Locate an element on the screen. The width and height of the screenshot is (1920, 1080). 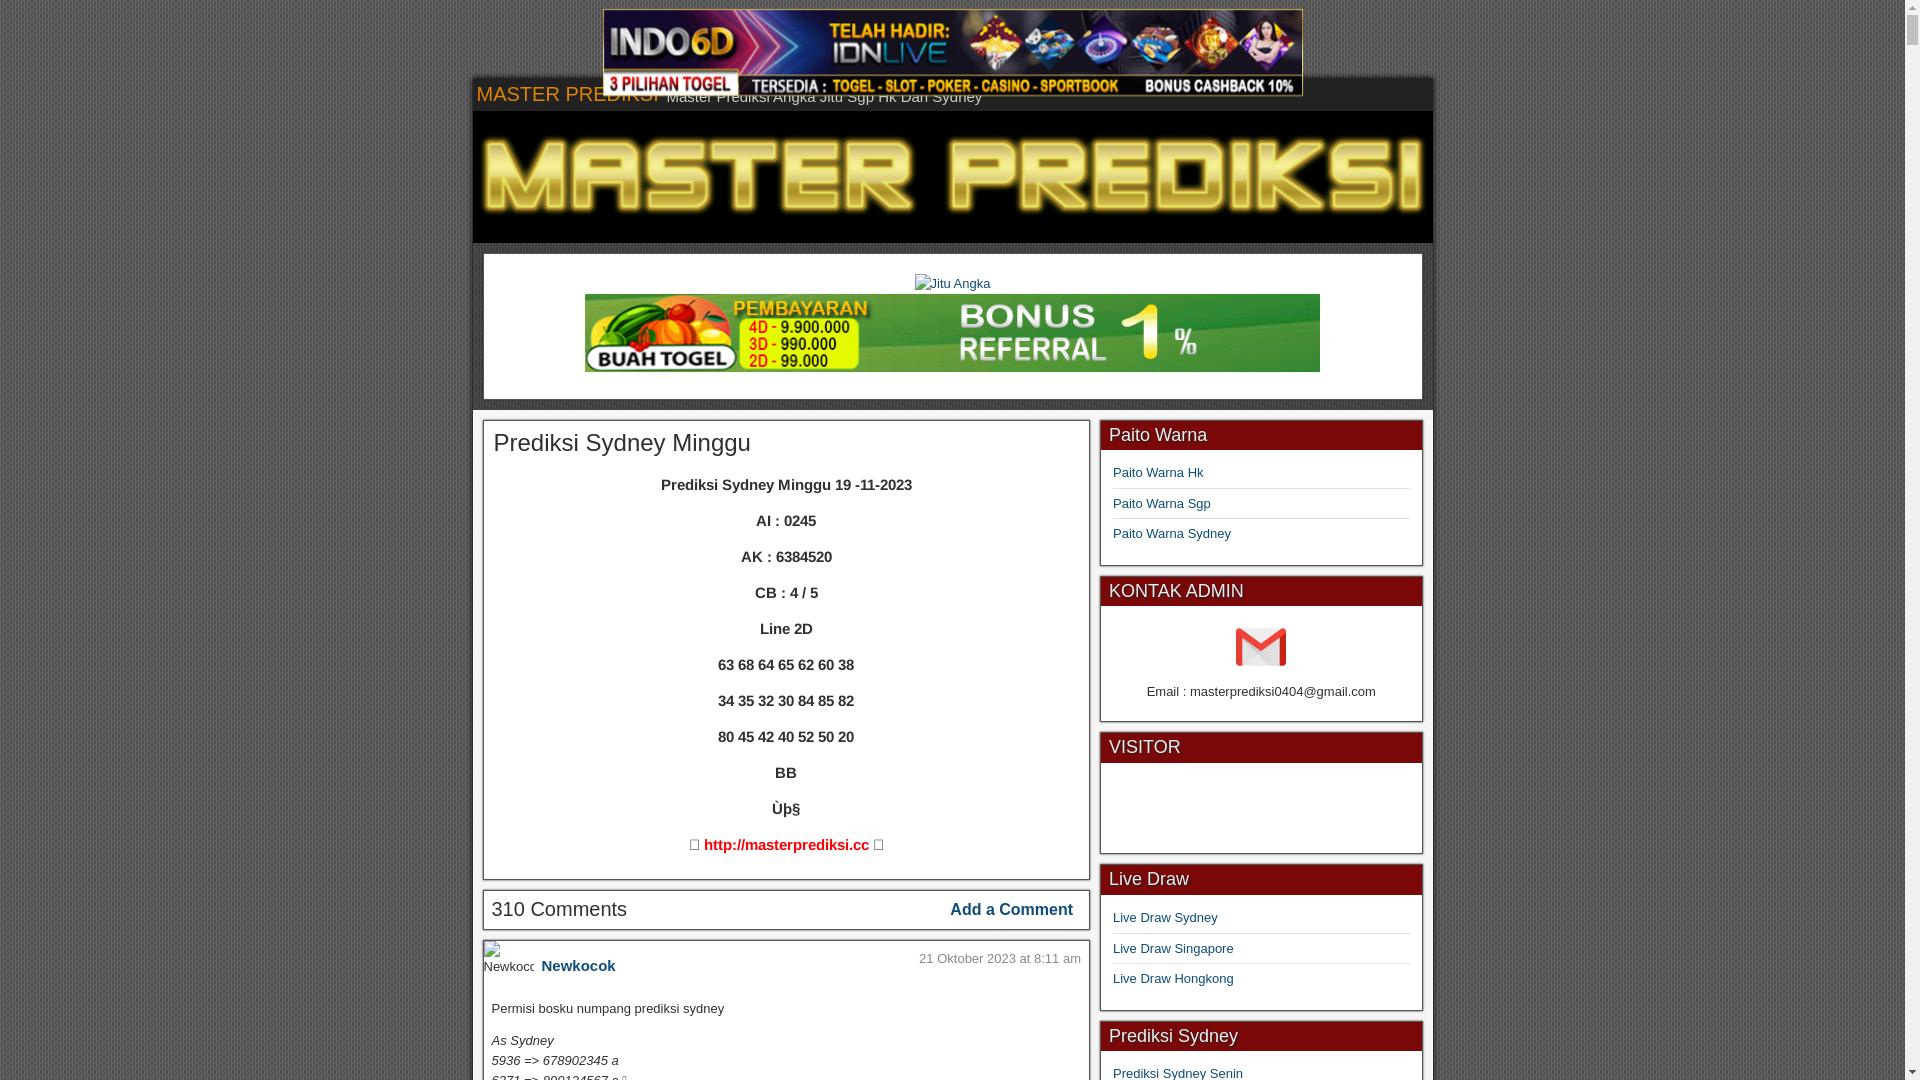
Newkocok is located at coordinates (579, 966).